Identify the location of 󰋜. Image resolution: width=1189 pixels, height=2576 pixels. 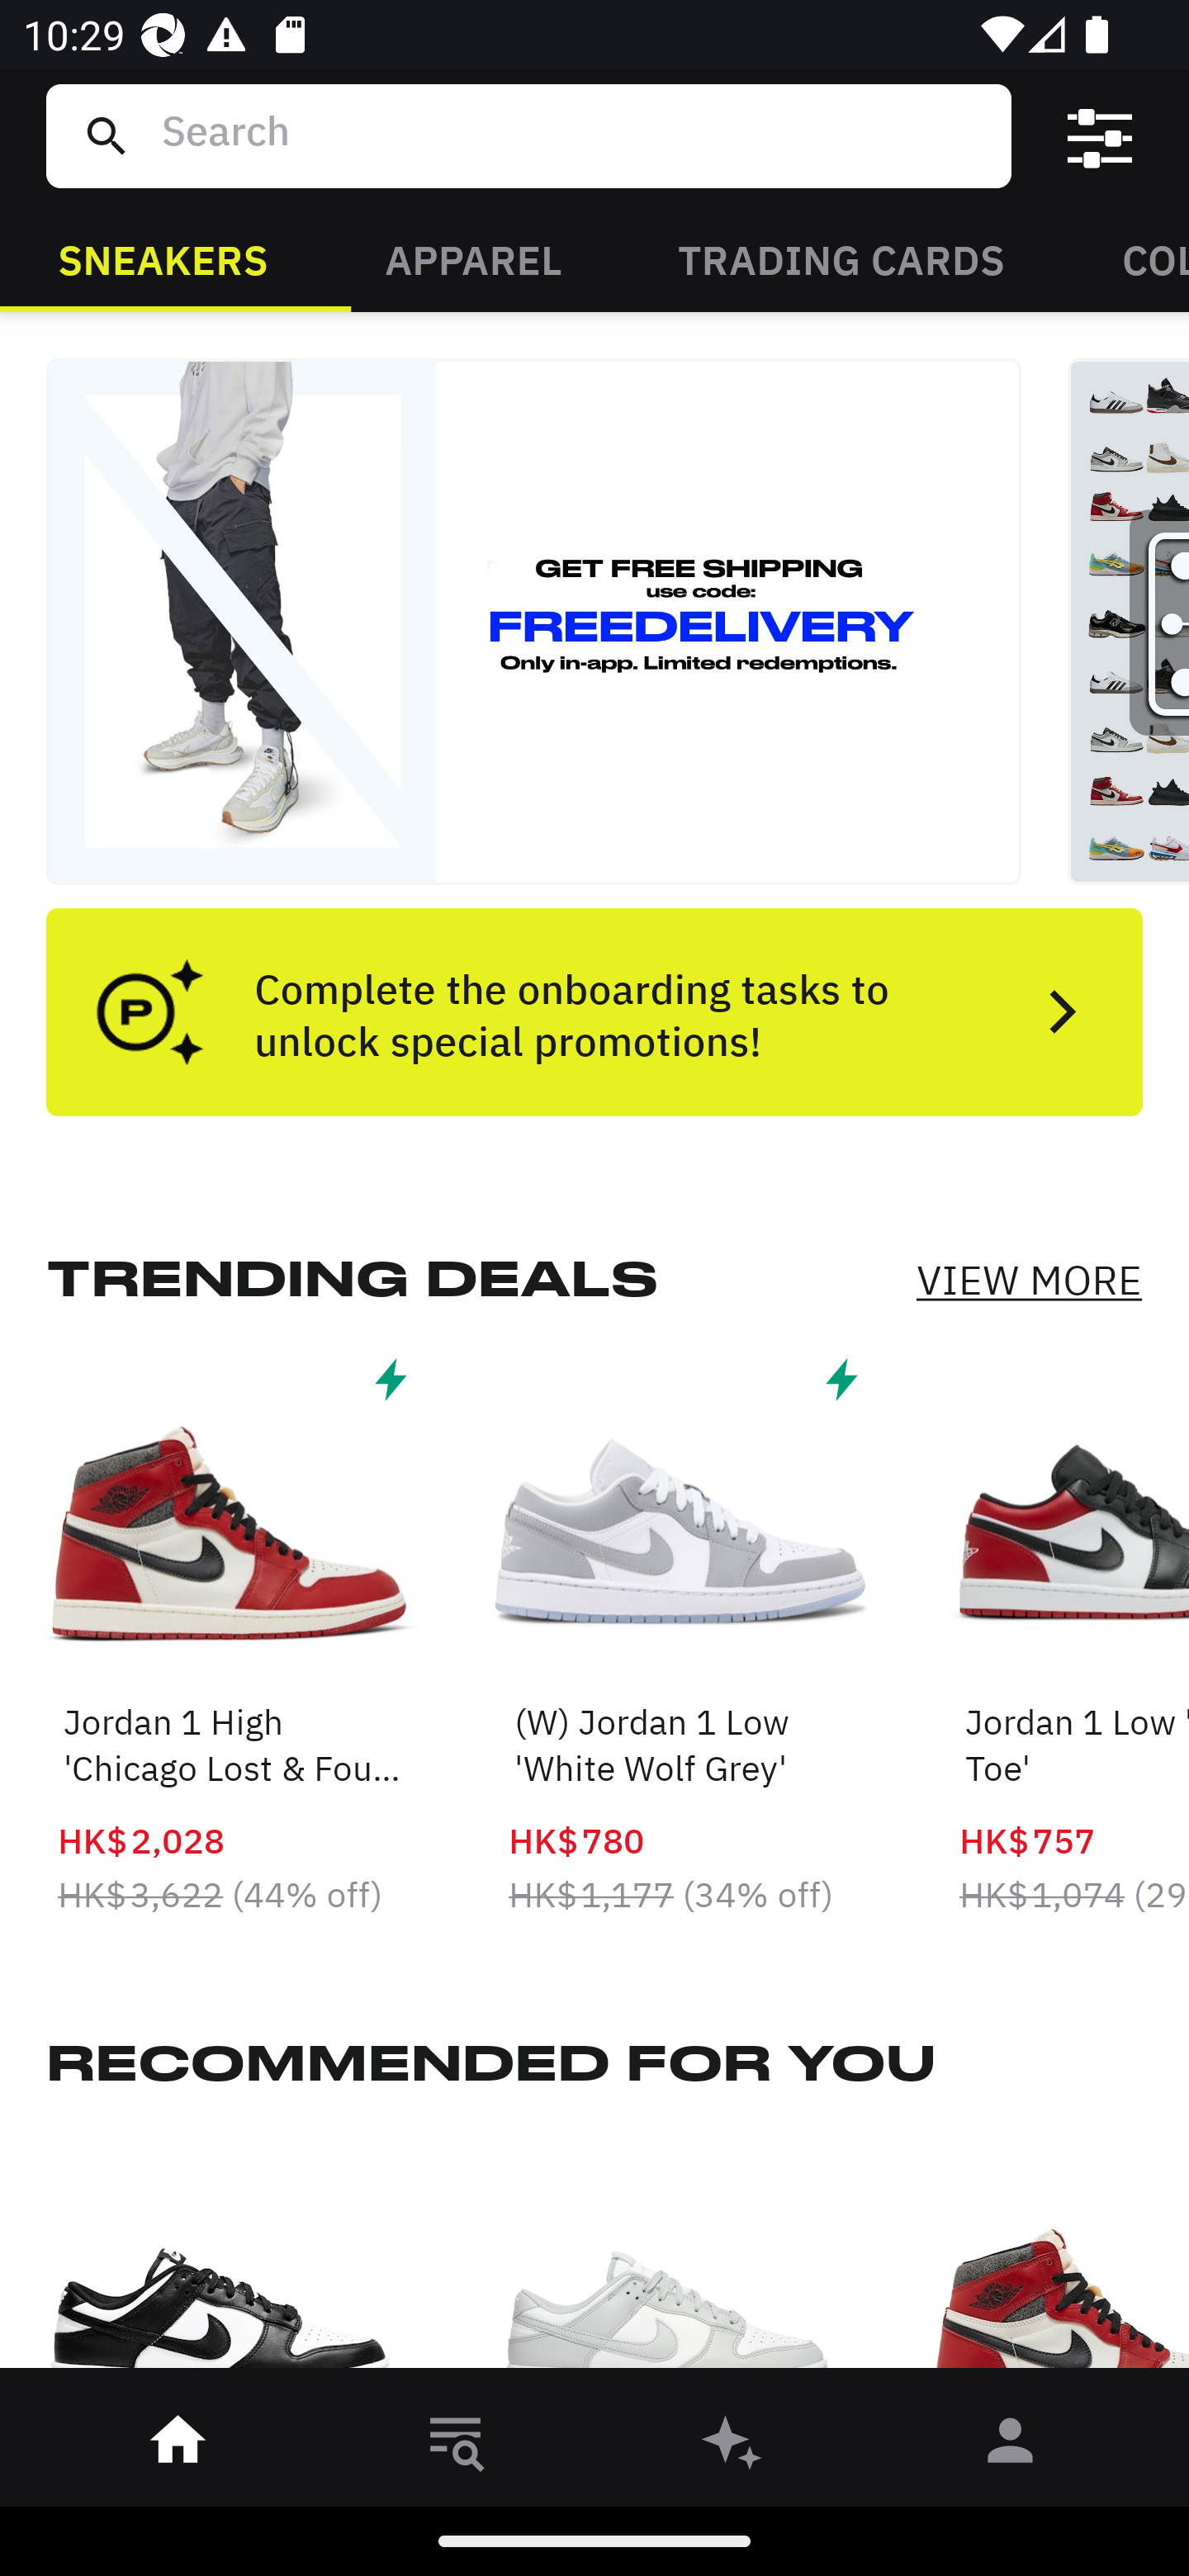
(178, 2446).